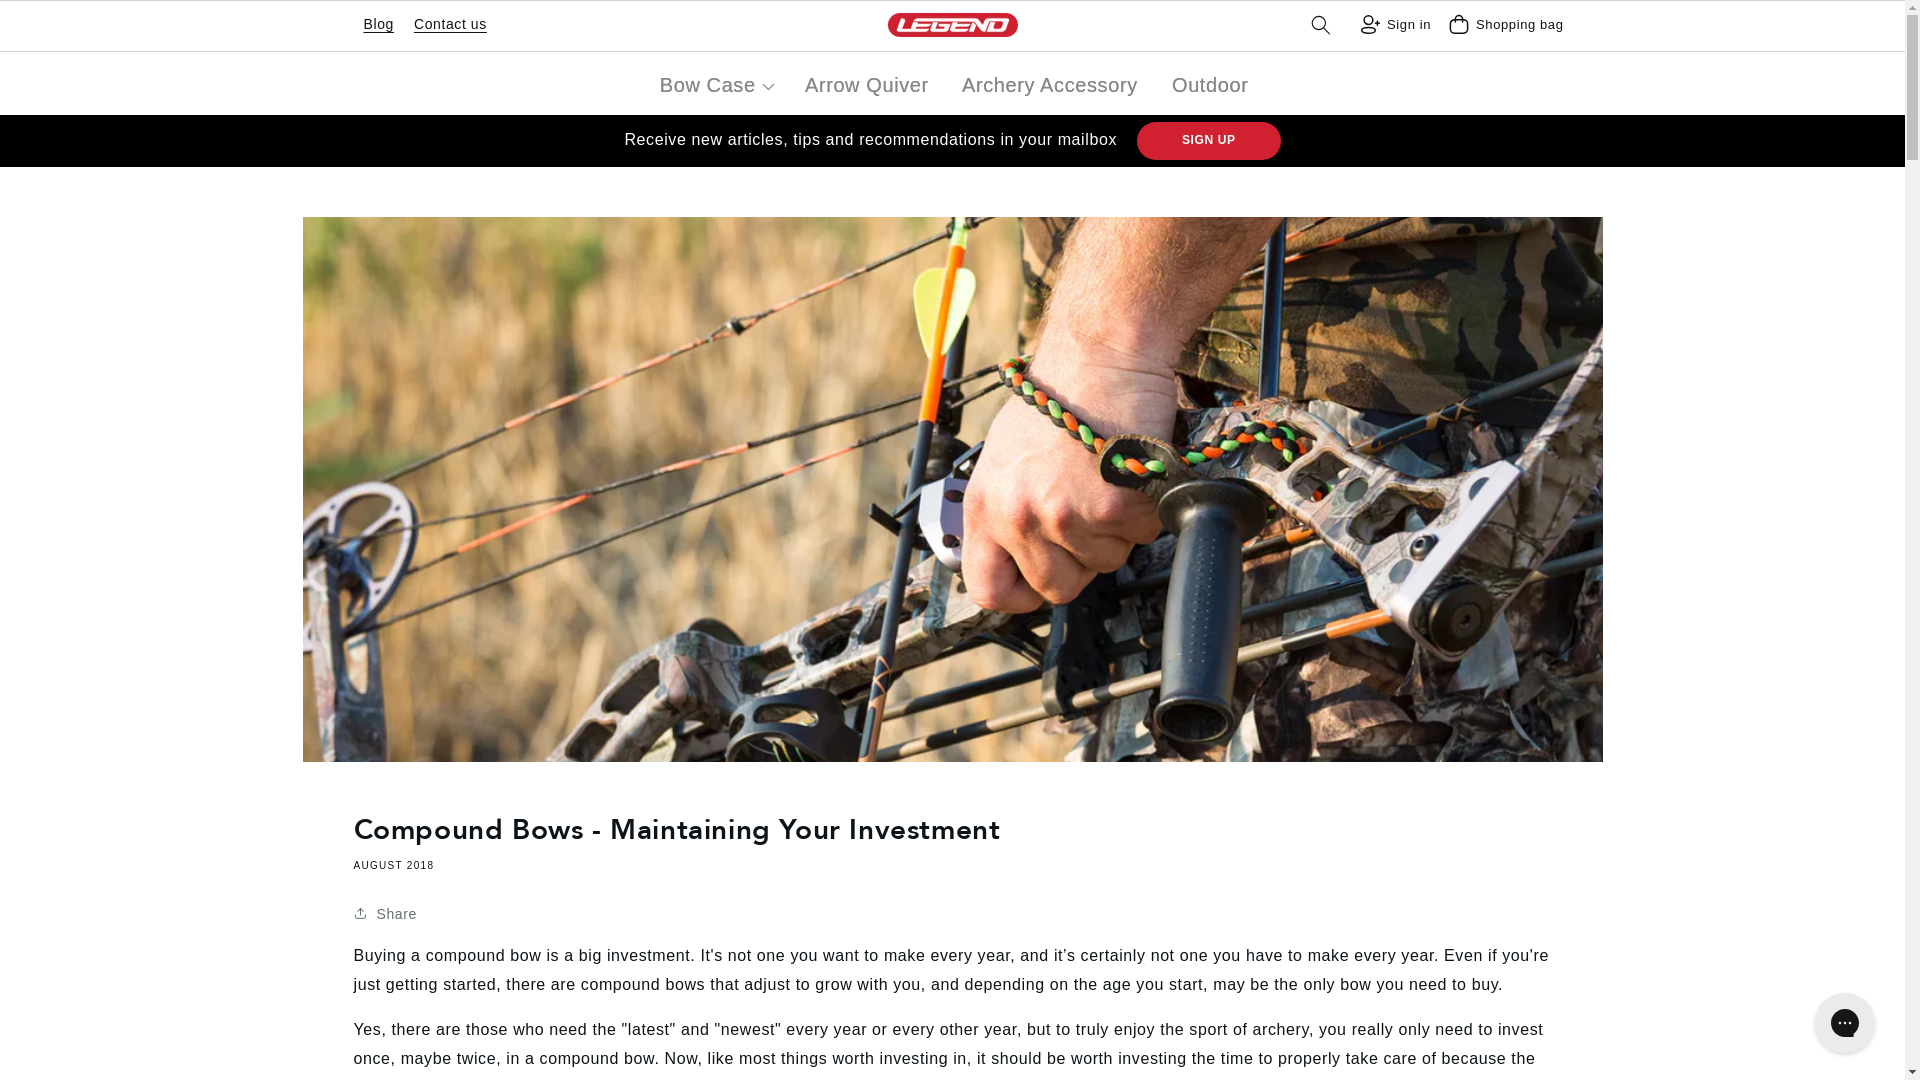 This screenshot has width=1920, height=1080. Describe the element at coordinates (450, 24) in the screenshot. I see `Contact us` at that location.